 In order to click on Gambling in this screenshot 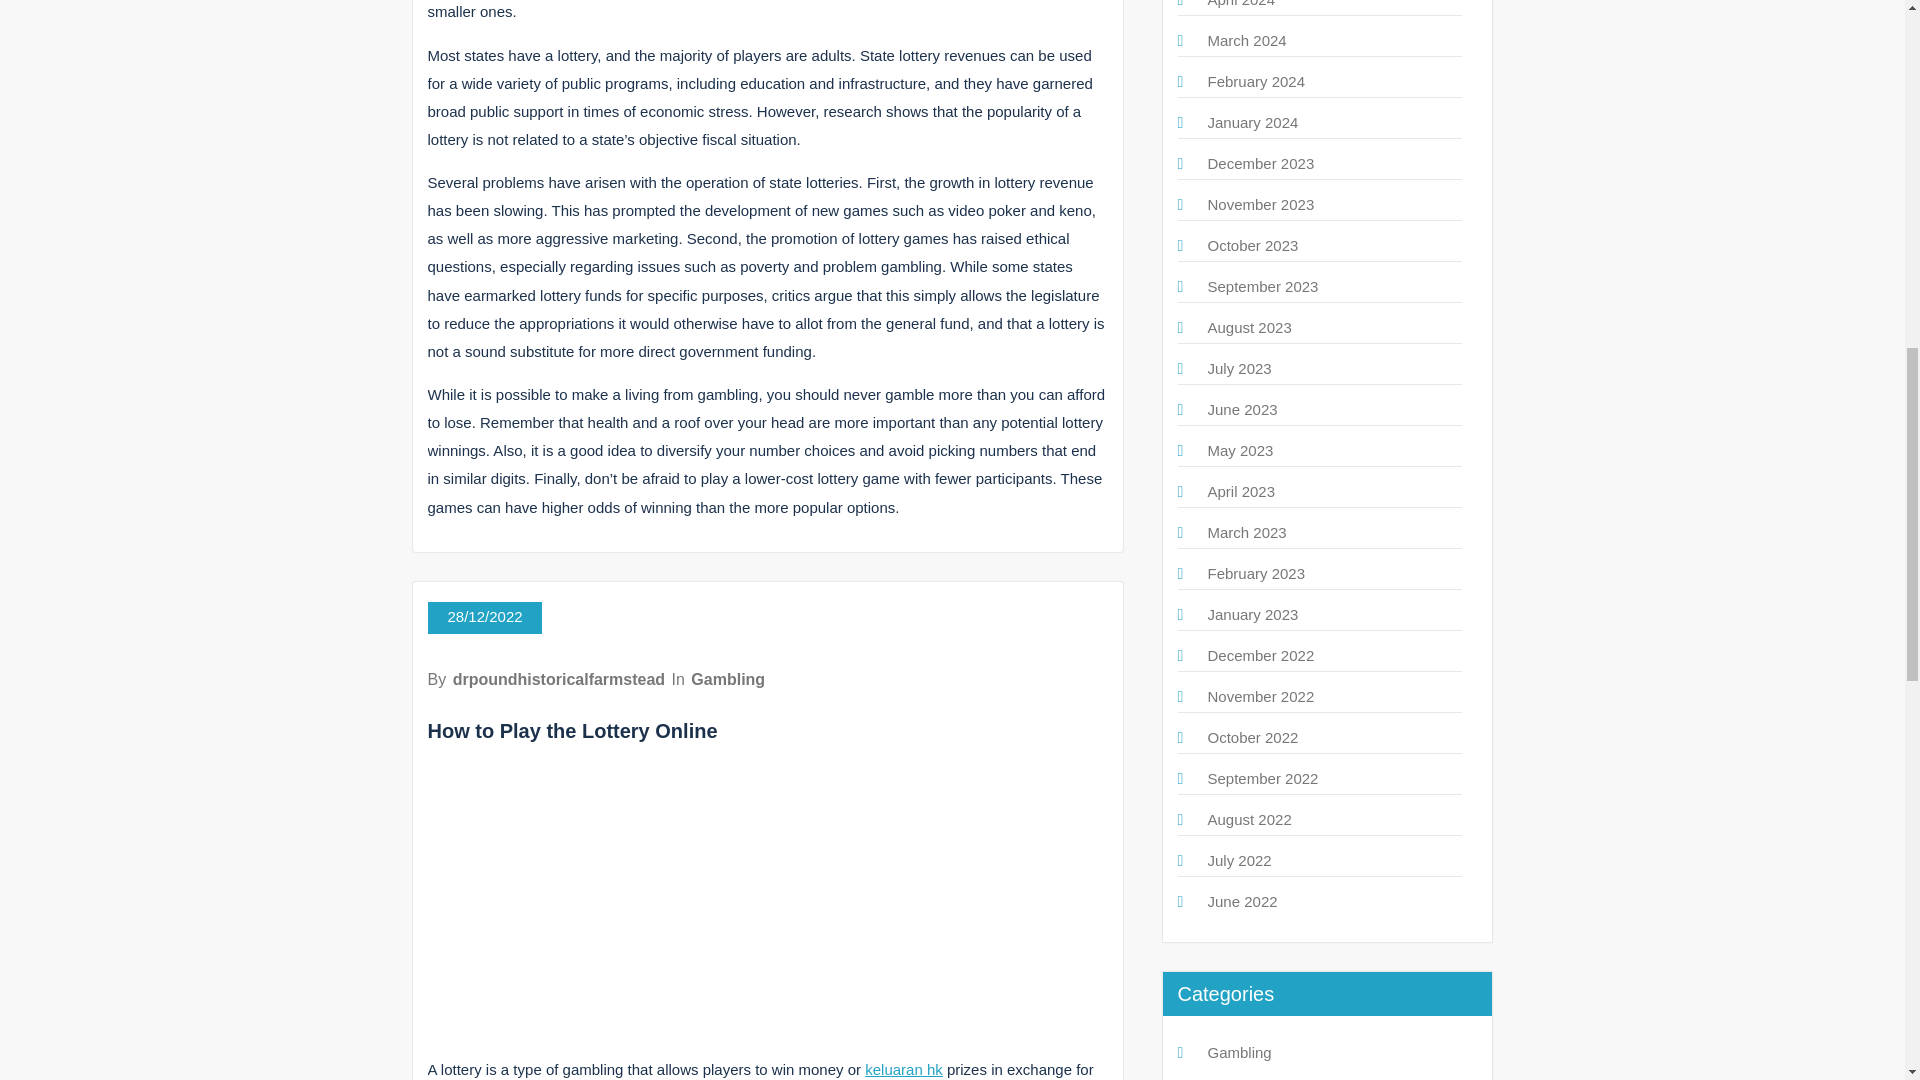, I will do `click(728, 678)`.